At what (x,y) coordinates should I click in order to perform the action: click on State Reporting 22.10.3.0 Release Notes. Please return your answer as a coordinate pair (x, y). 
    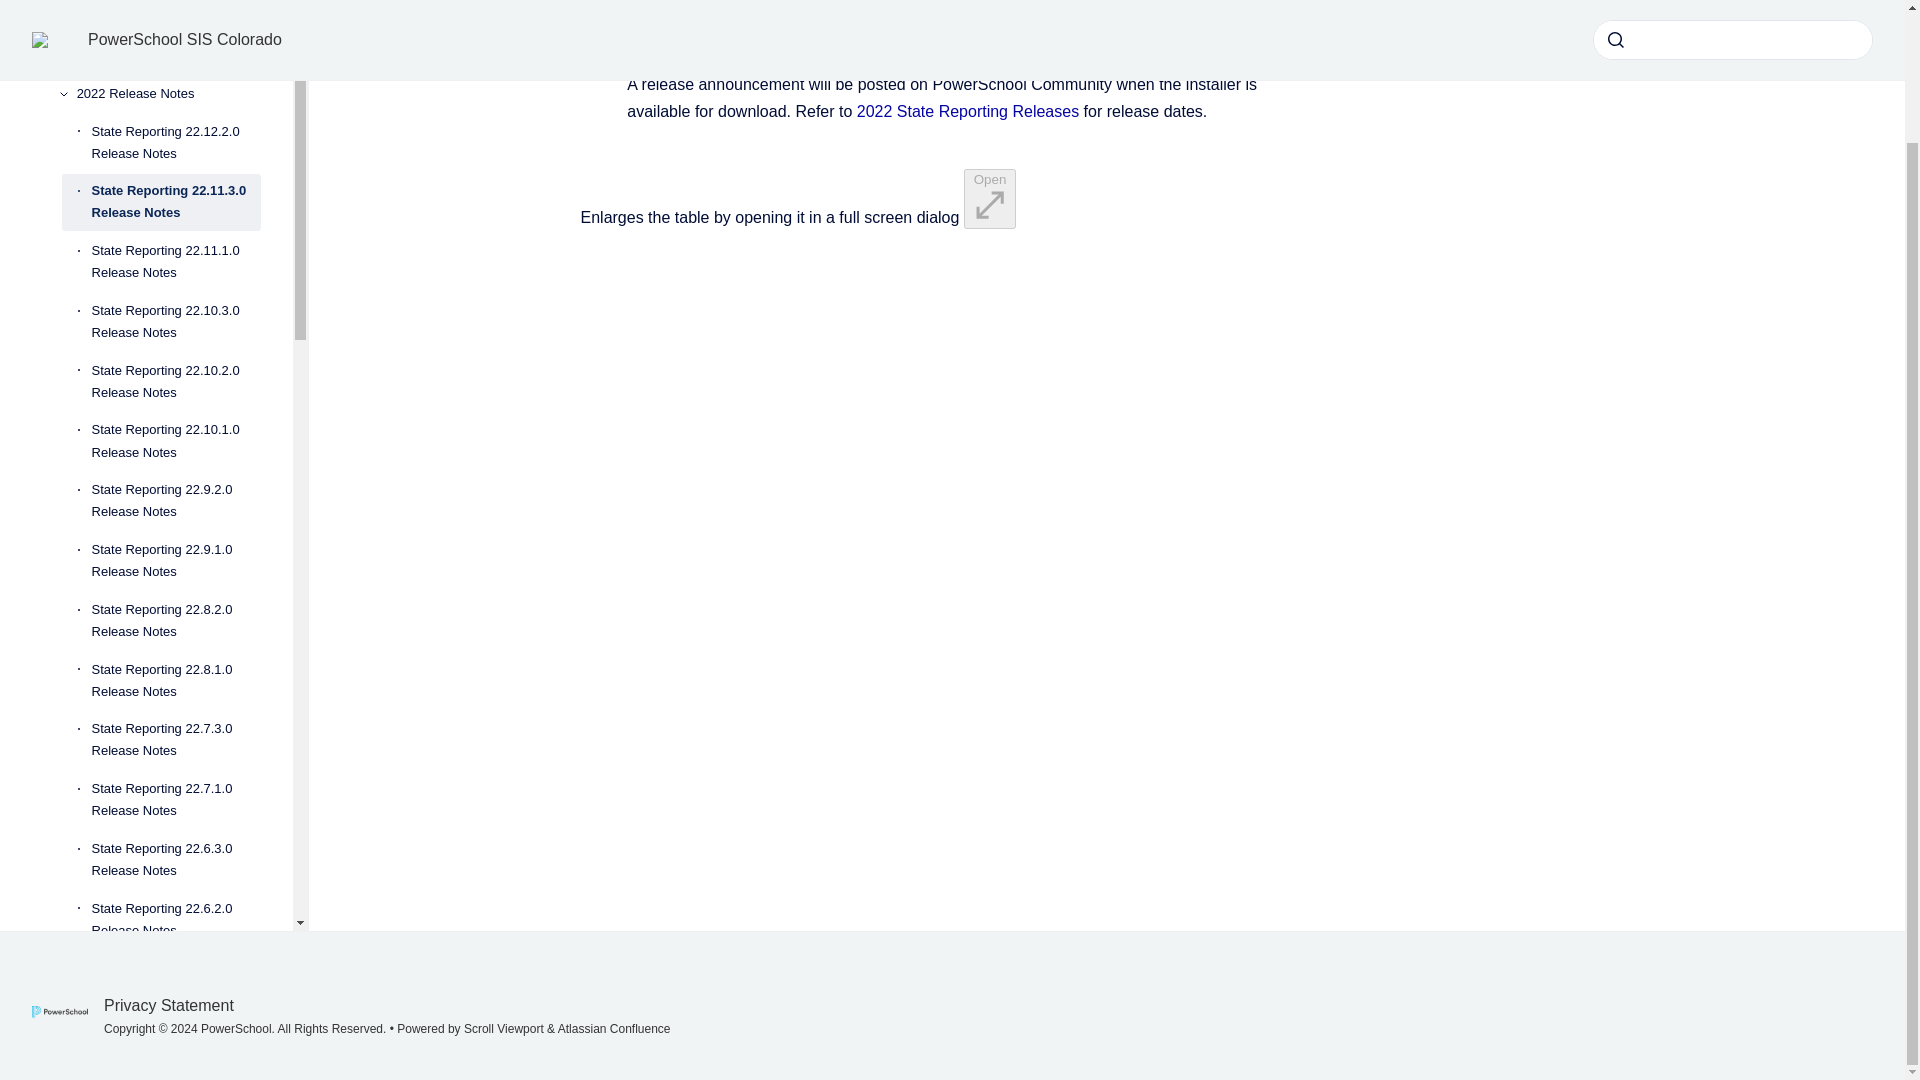
    Looking at the image, I should click on (176, 322).